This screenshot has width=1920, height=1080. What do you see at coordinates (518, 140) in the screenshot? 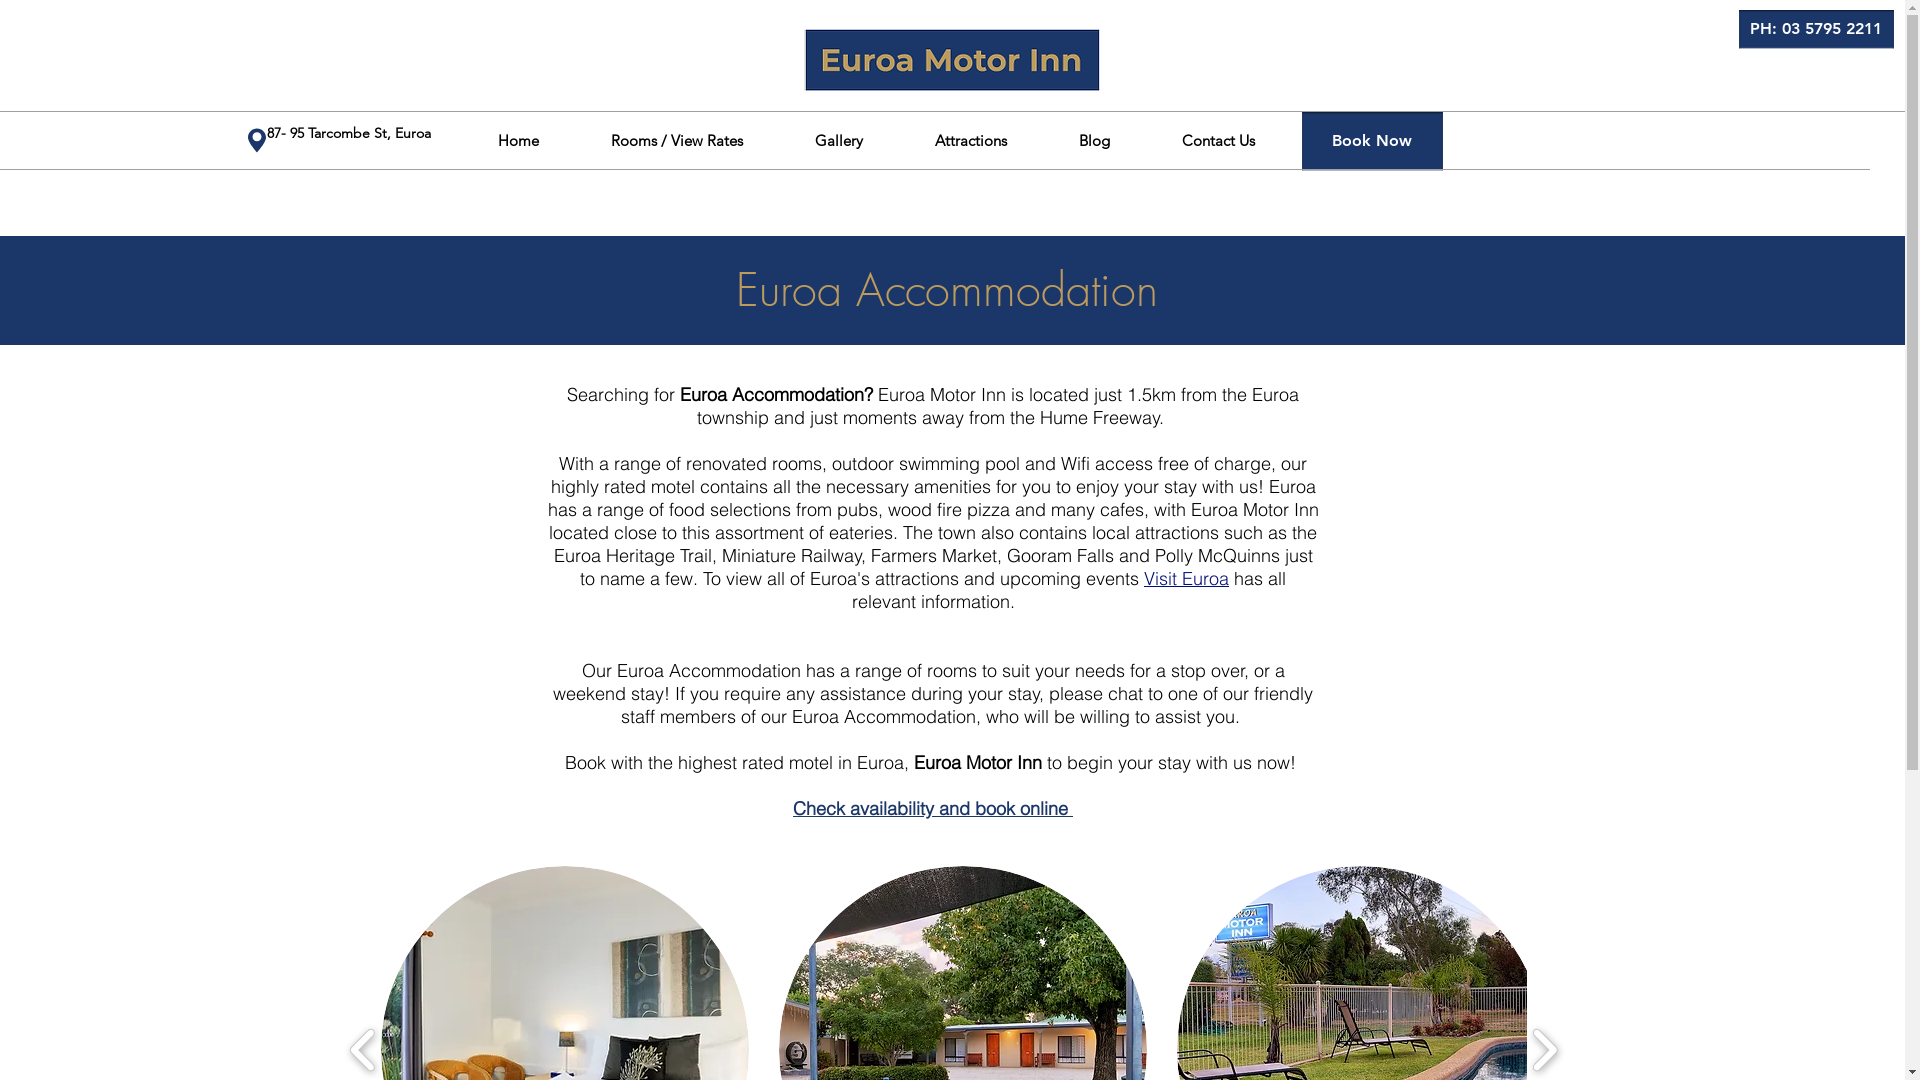
I see `Home` at bounding box center [518, 140].